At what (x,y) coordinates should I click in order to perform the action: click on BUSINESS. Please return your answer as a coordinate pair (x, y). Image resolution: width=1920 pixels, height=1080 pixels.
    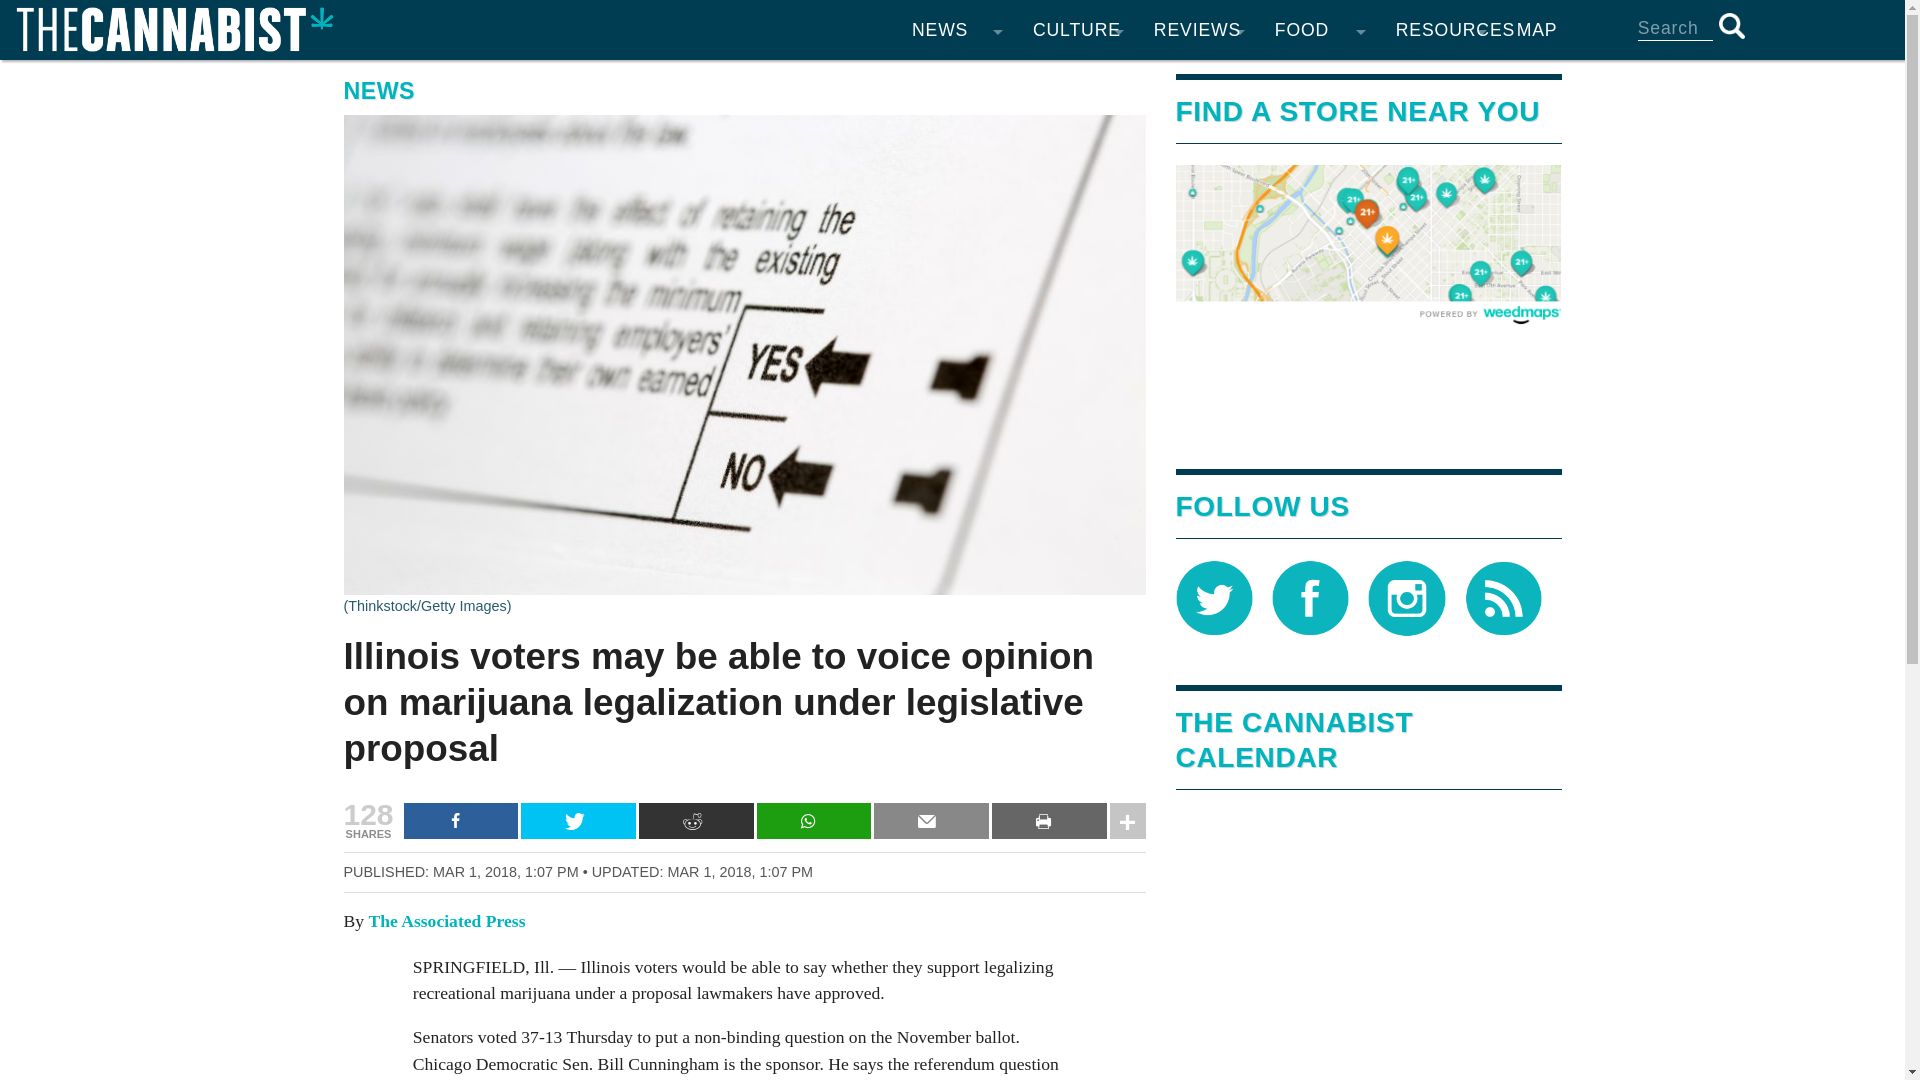
    Looking at the image, I should click on (956, 280).